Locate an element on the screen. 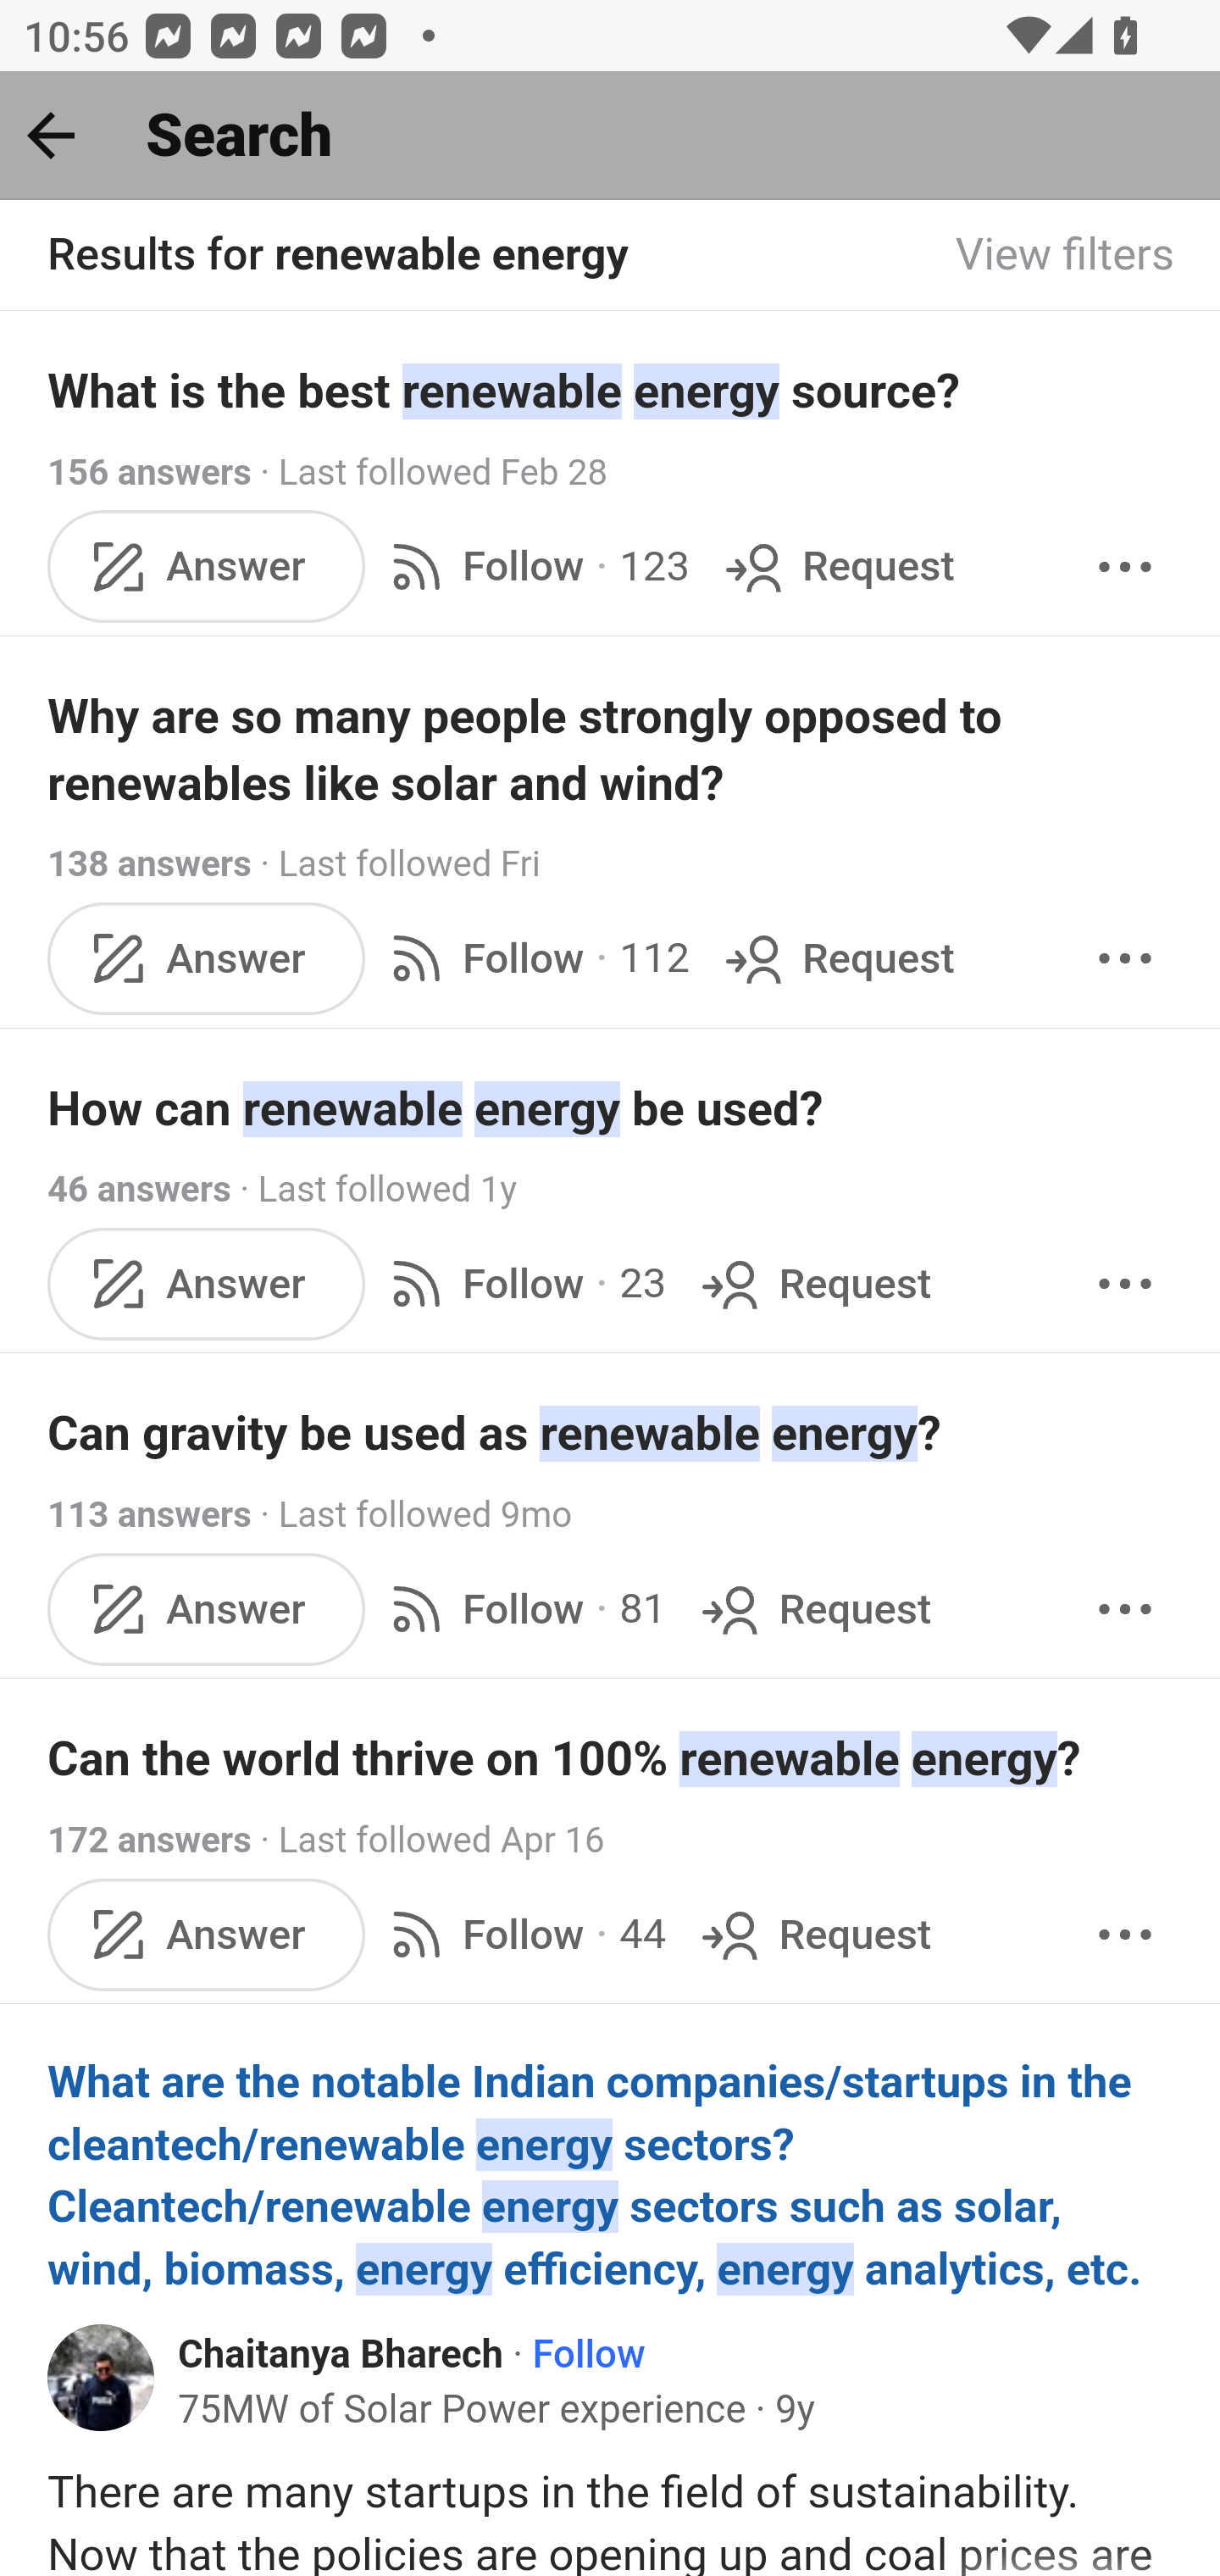 The image size is (1220, 2576). Answer is located at coordinates (207, 1284).